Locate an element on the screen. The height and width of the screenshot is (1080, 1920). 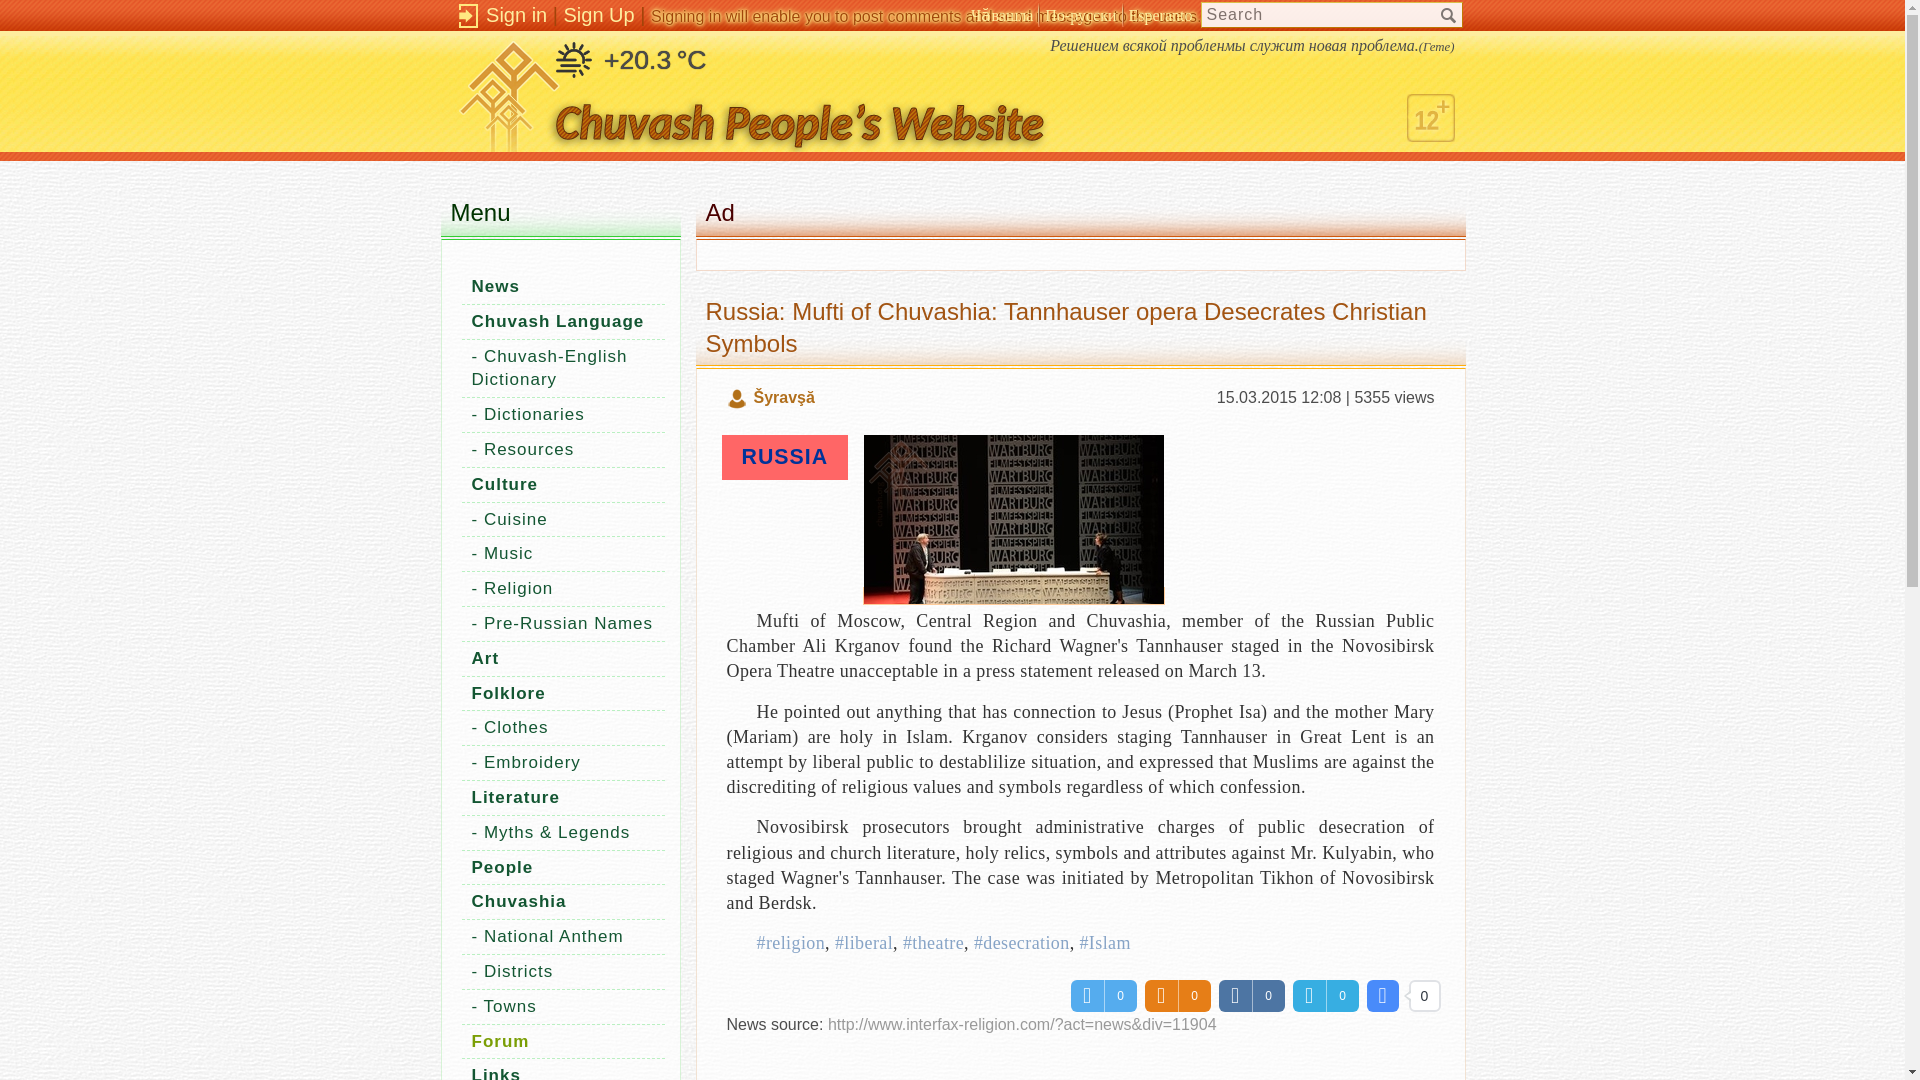
Esperanto is located at coordinates (1160, 14).